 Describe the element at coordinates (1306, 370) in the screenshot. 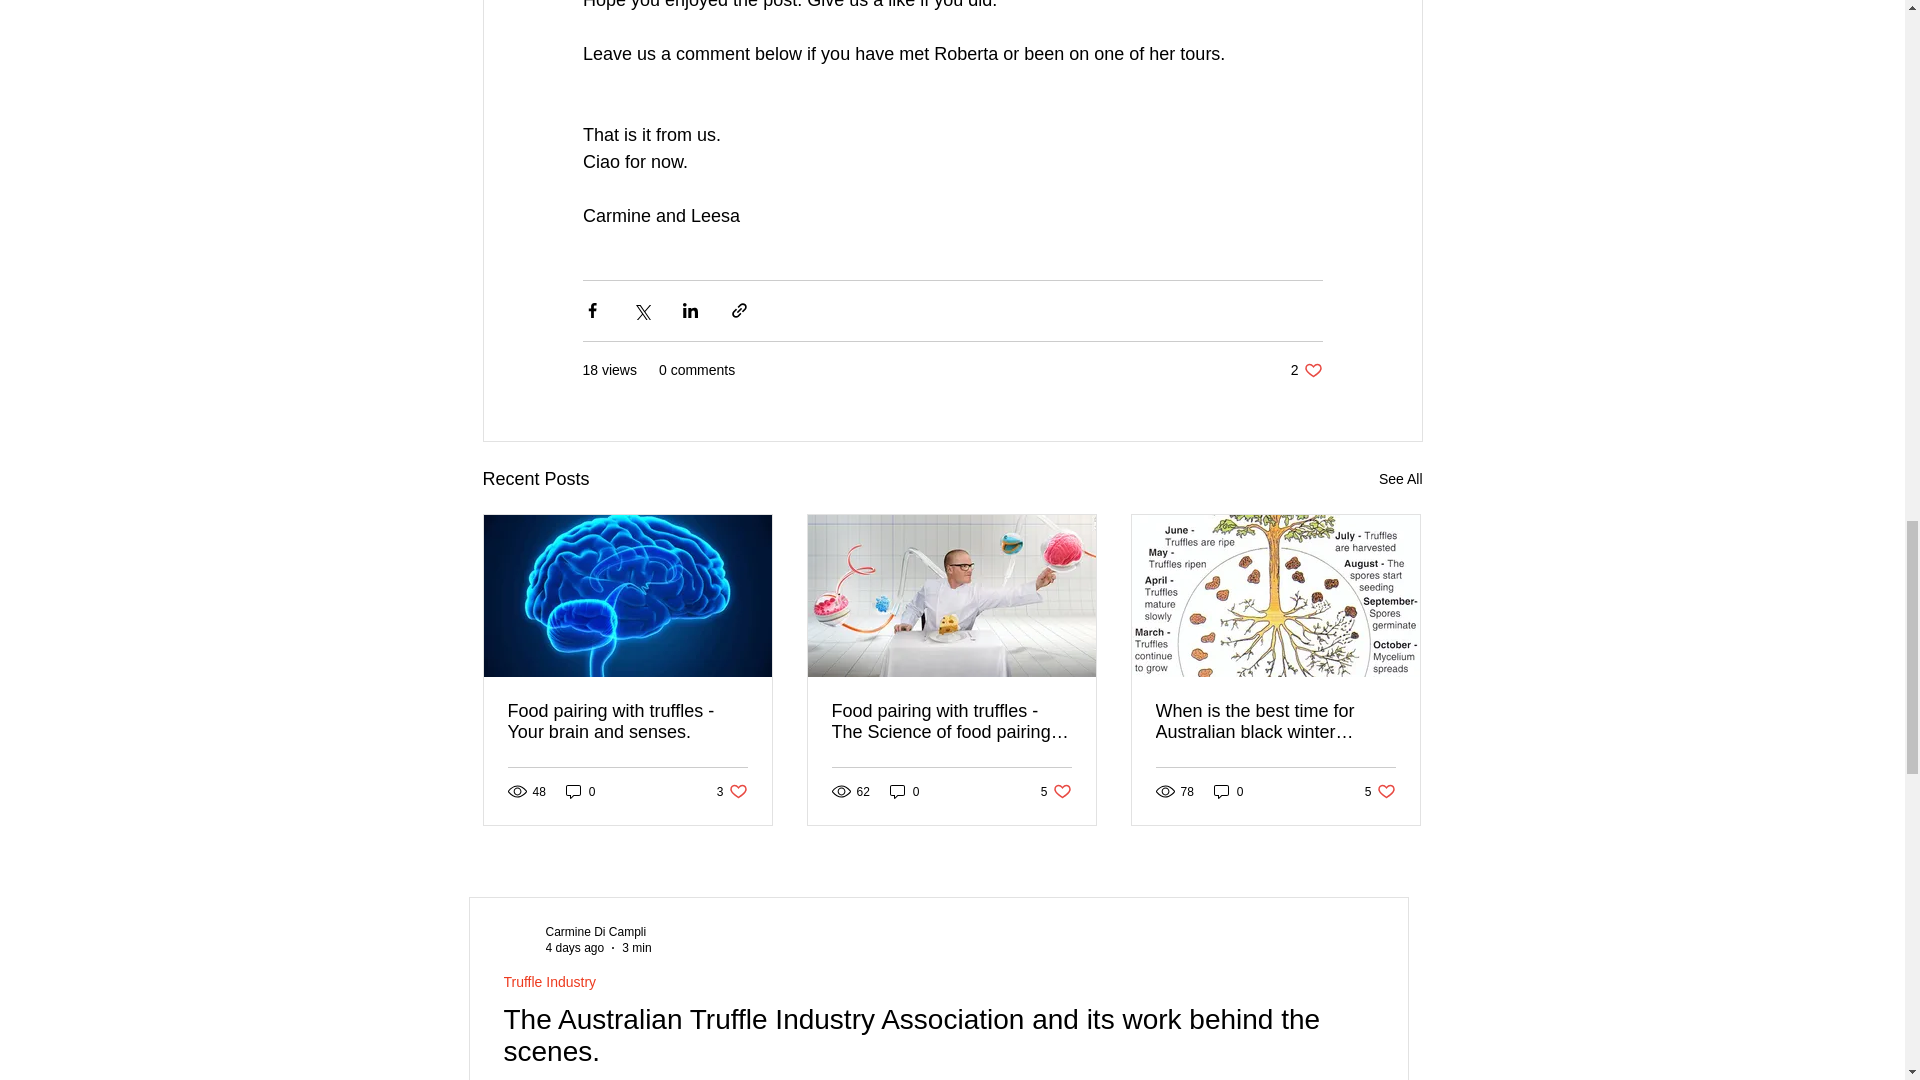

I see `See All` at that location.